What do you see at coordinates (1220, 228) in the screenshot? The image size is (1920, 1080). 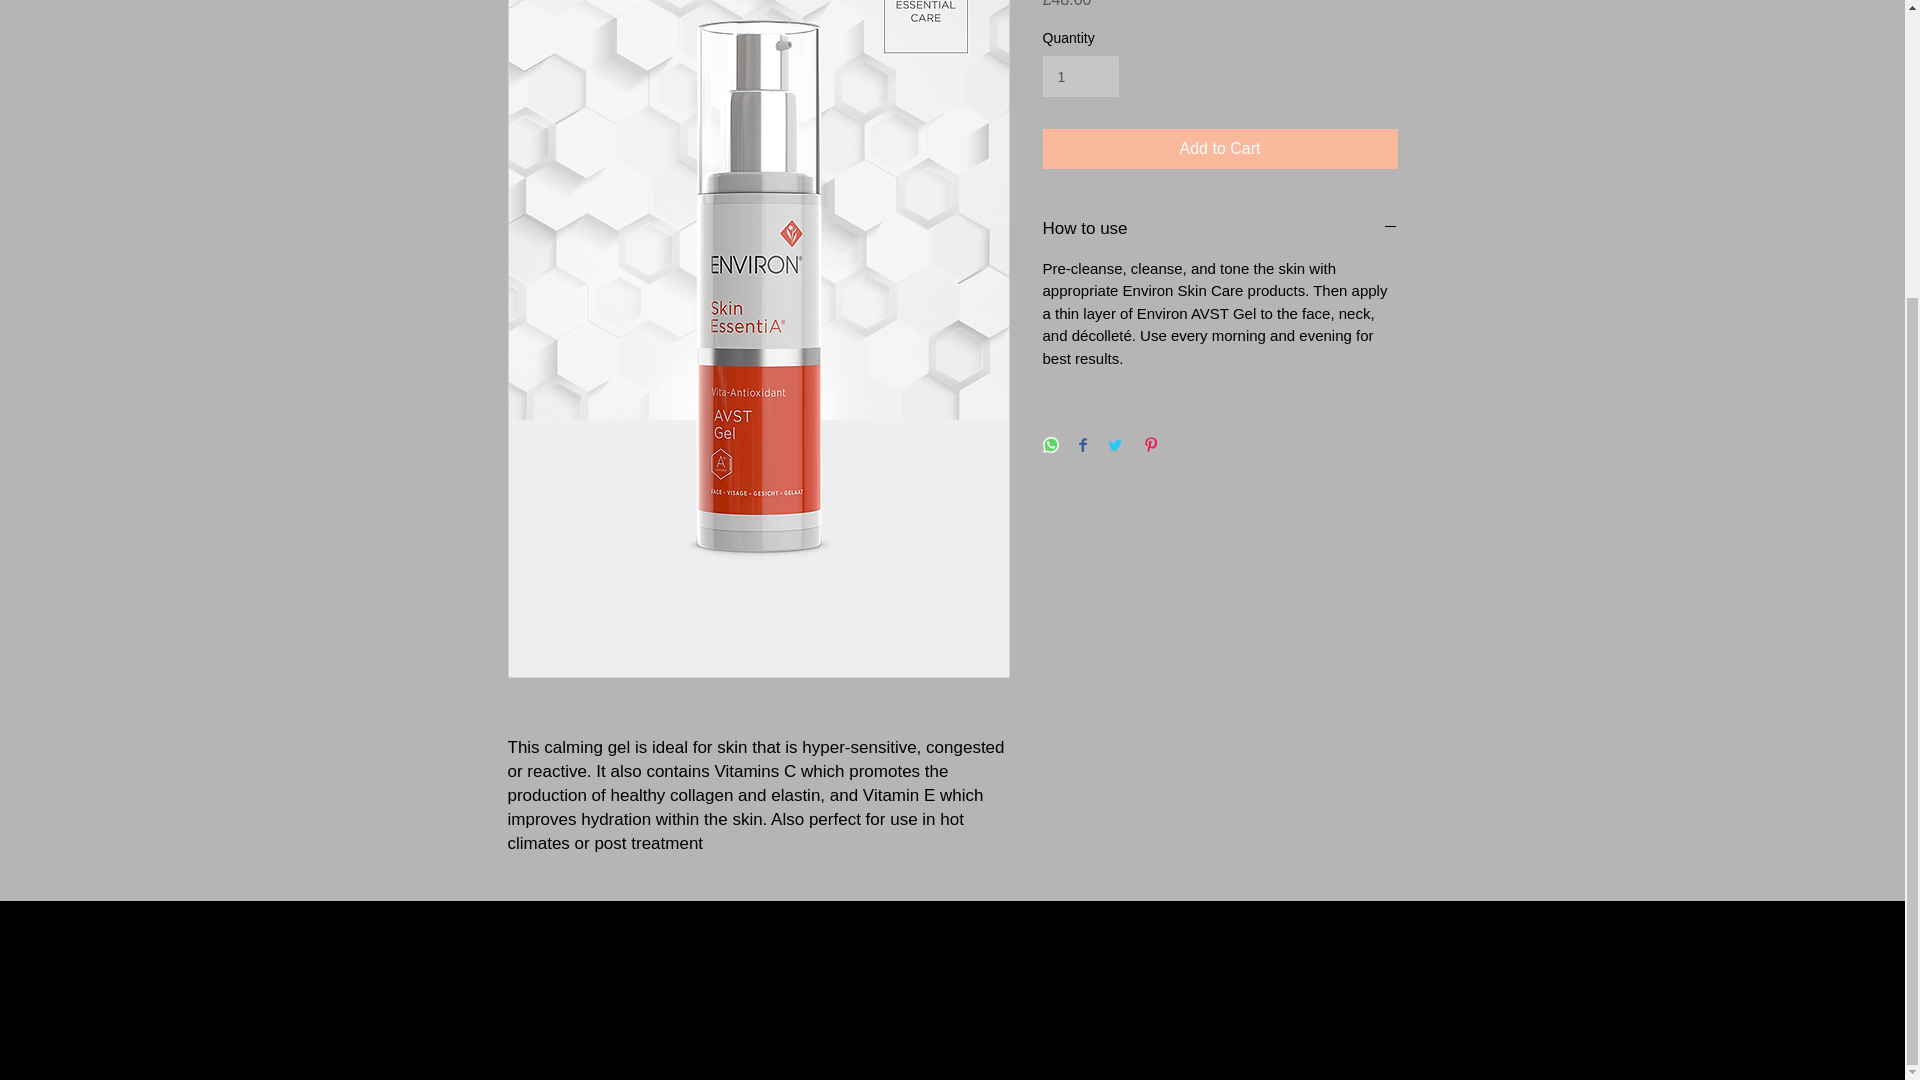 I see `How to use` at bounding box center [1220, 228].